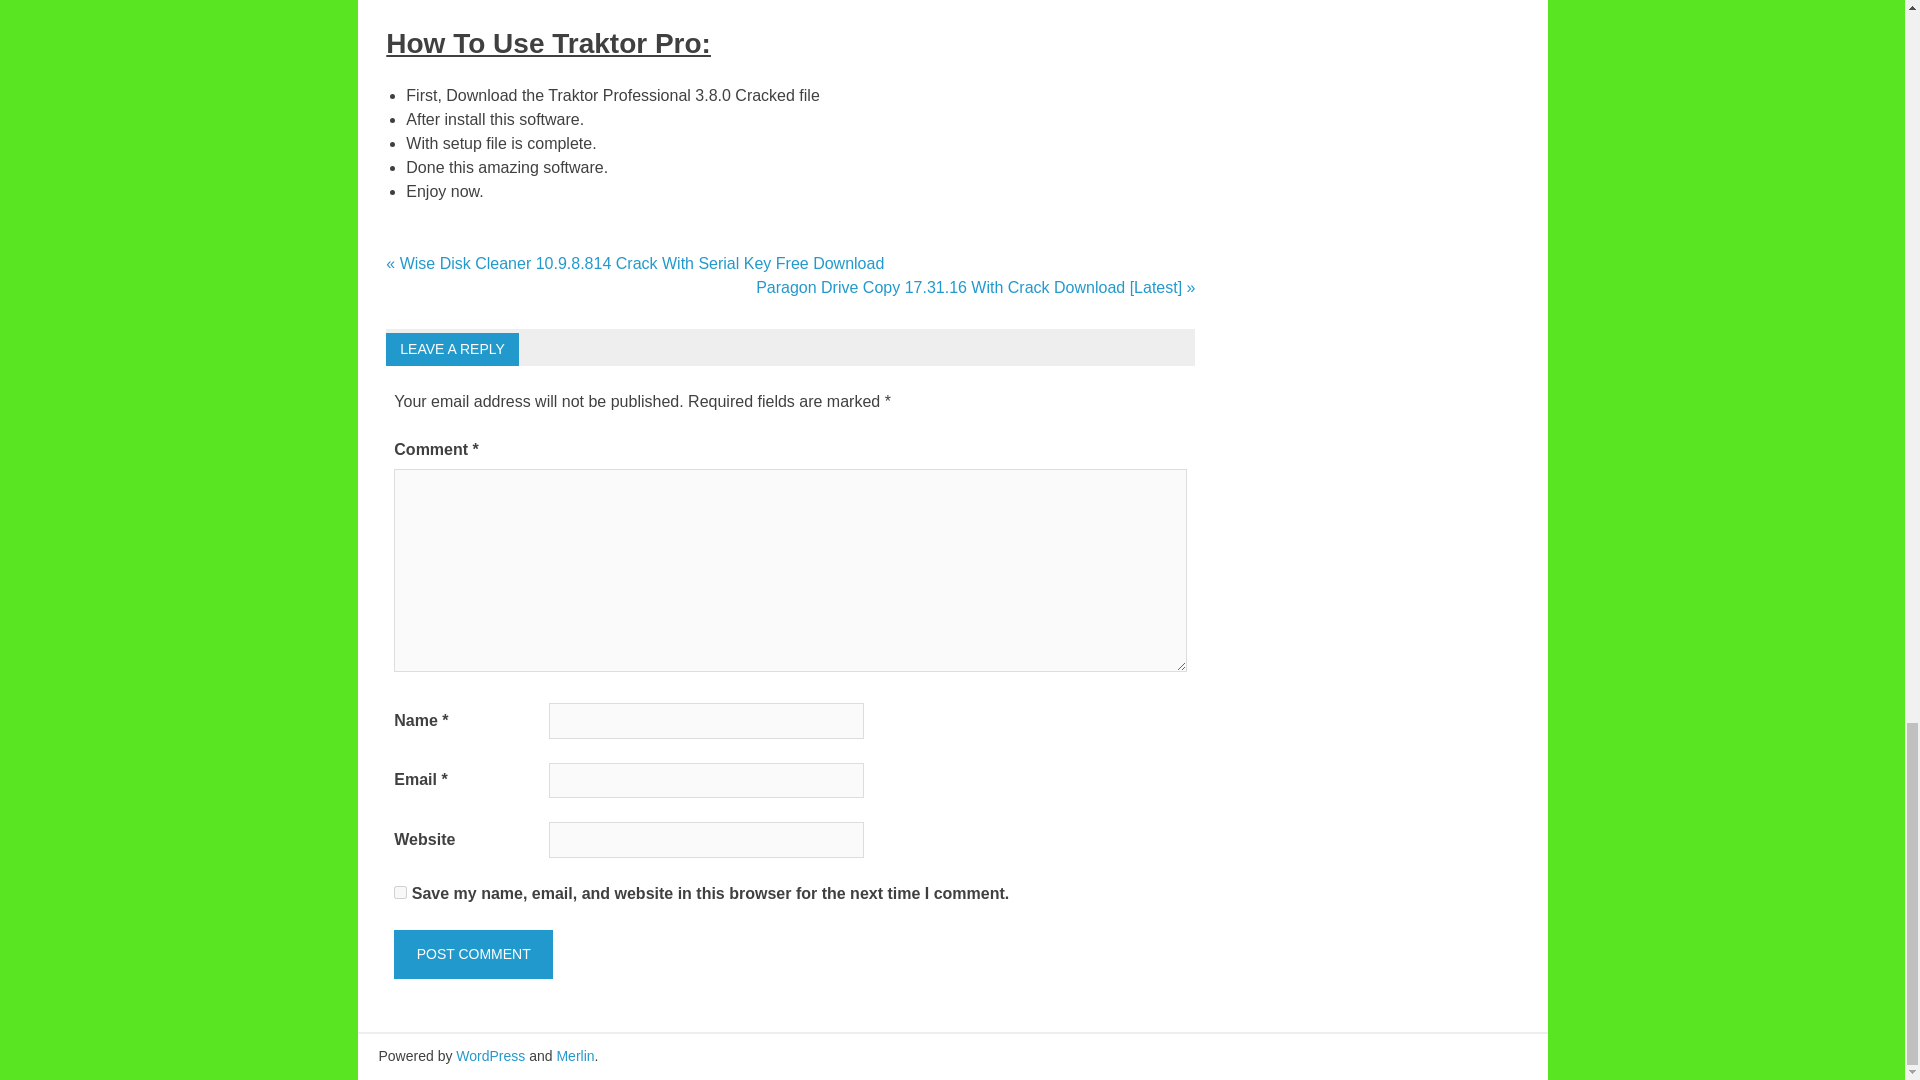 This screenshot has height=1080, width=1920. Describe the element at coordinates (490, 1055) in the screenshot. I see `WordPress` at that location.